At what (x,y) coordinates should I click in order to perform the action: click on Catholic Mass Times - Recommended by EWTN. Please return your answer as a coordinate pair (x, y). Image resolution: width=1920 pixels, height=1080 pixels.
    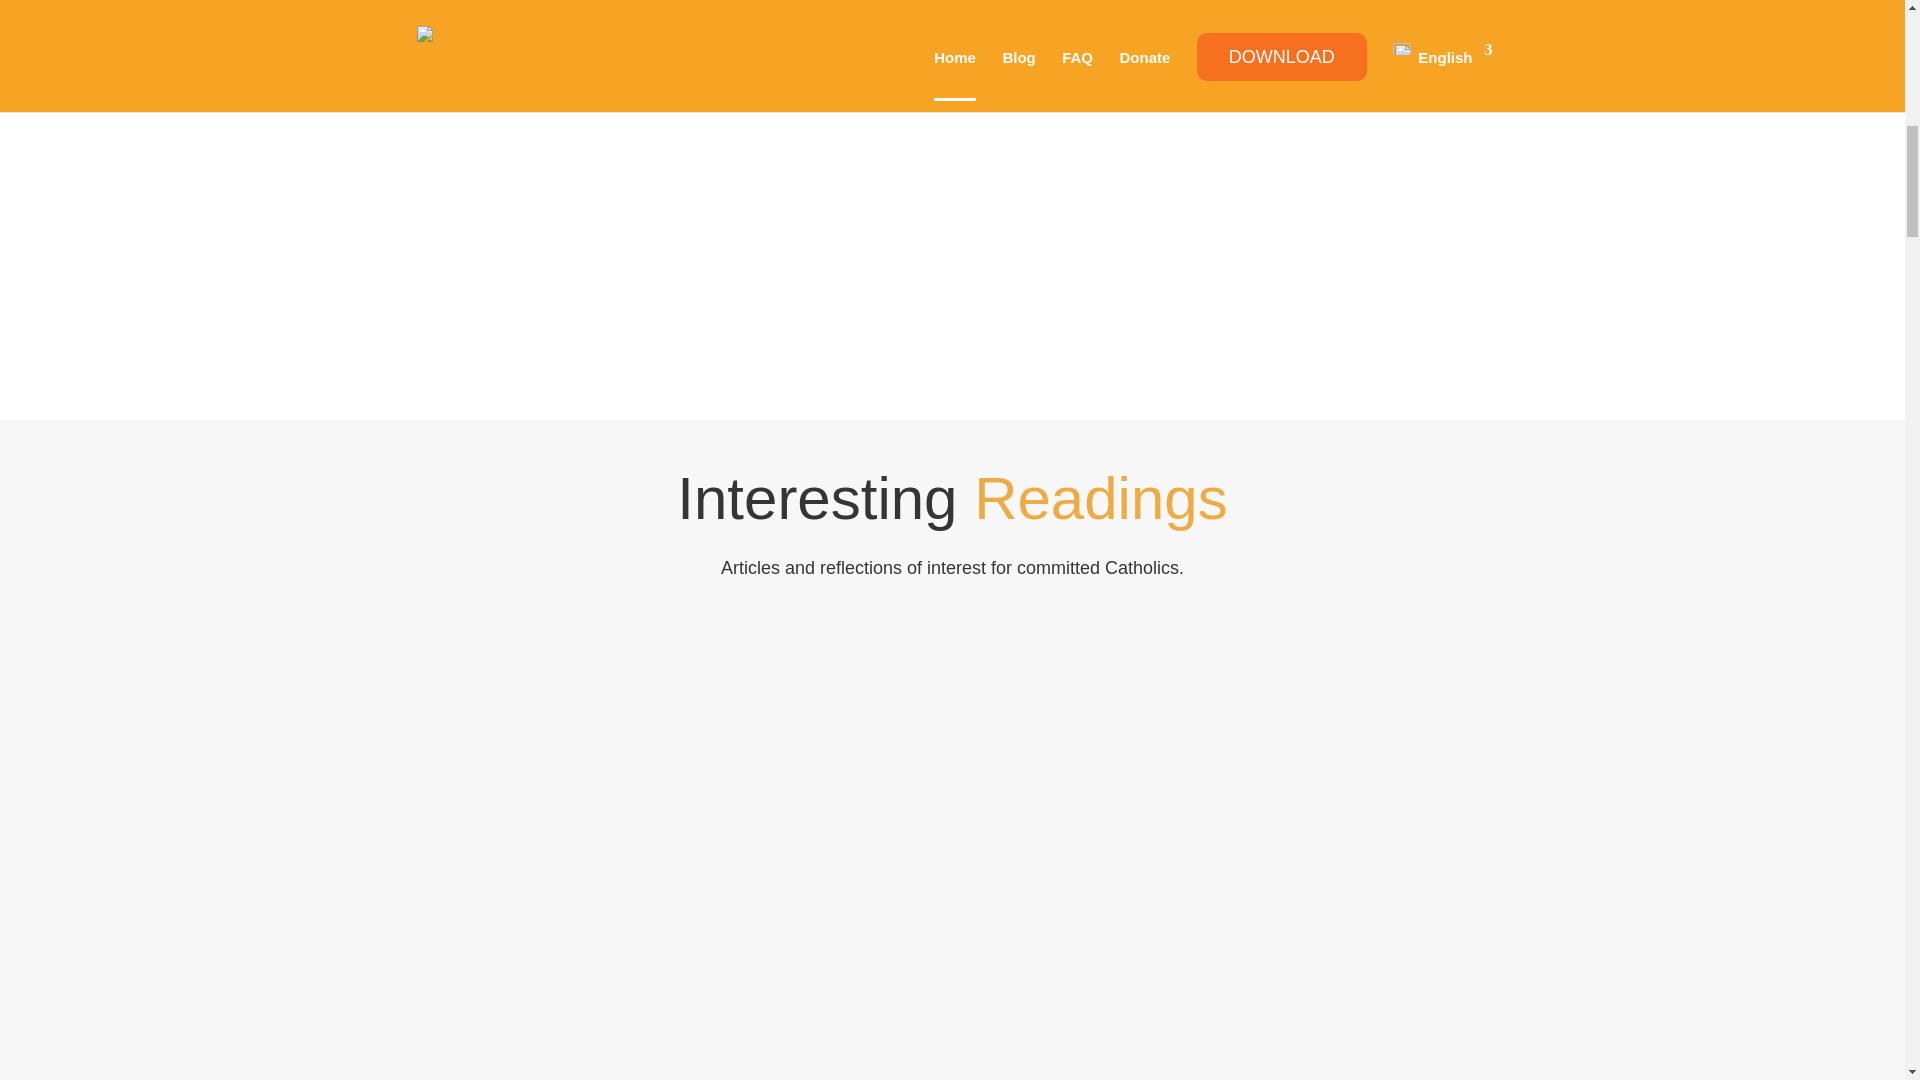
    Looking at the image, I should click on (1236, 216).